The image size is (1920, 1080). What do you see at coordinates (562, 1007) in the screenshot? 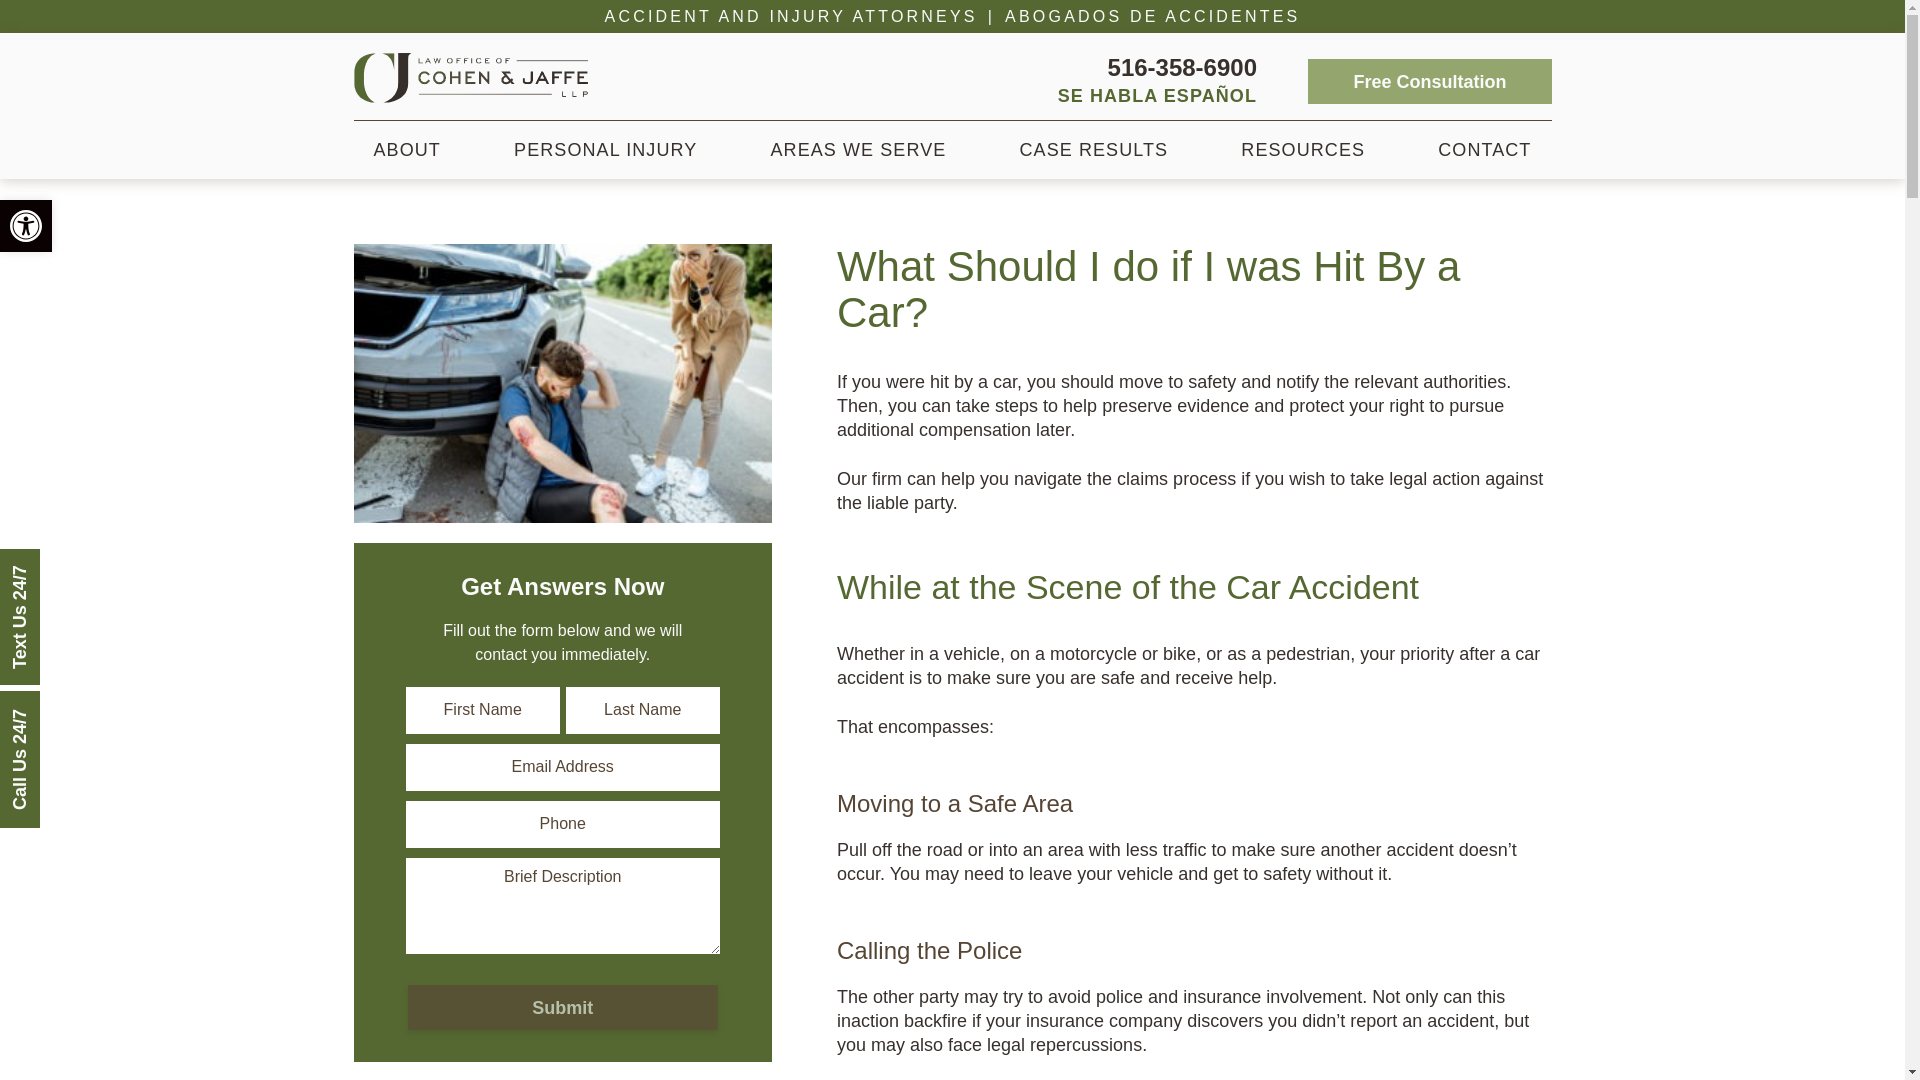
I see `Submit` at bounding box center [562, 1007].